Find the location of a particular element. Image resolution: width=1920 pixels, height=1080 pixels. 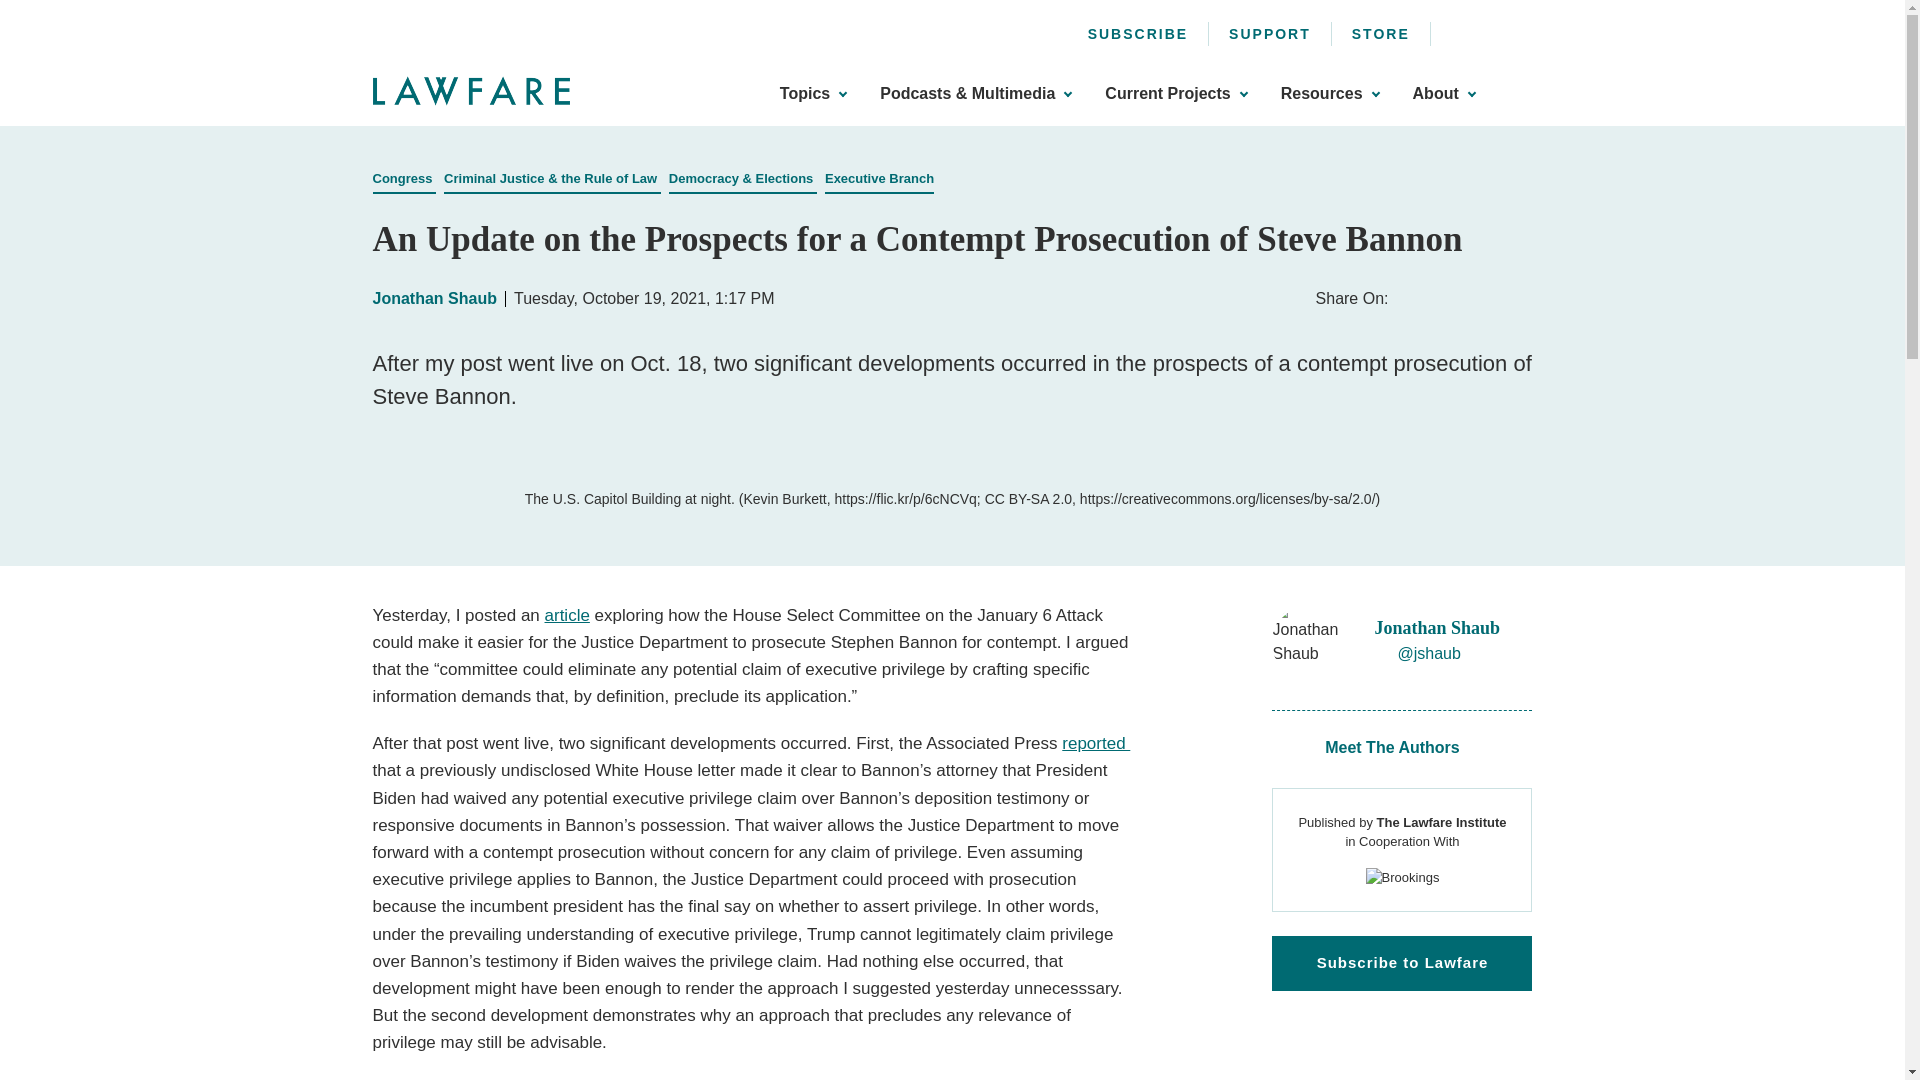

Twitter is located at coordinates (1492, 30).